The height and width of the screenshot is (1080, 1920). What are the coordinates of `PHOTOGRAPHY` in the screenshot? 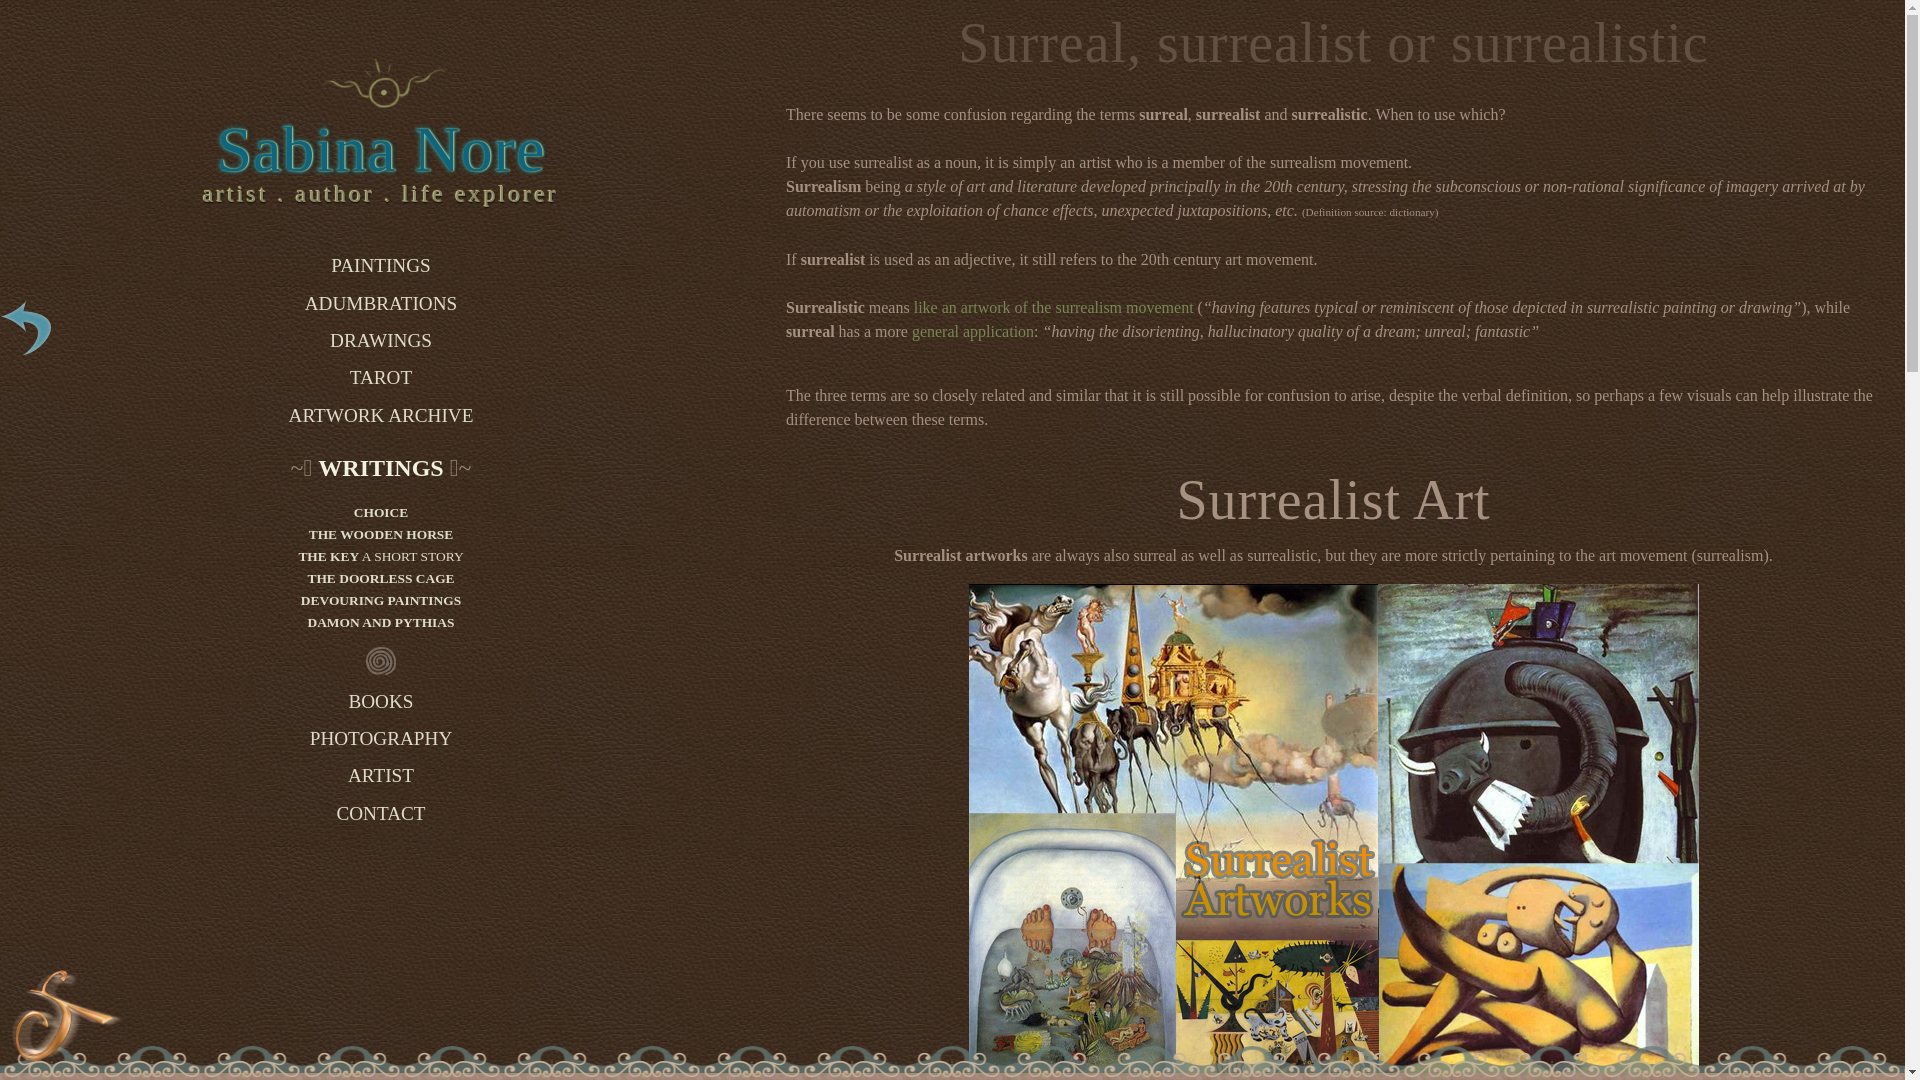 It's located at (380, 738).